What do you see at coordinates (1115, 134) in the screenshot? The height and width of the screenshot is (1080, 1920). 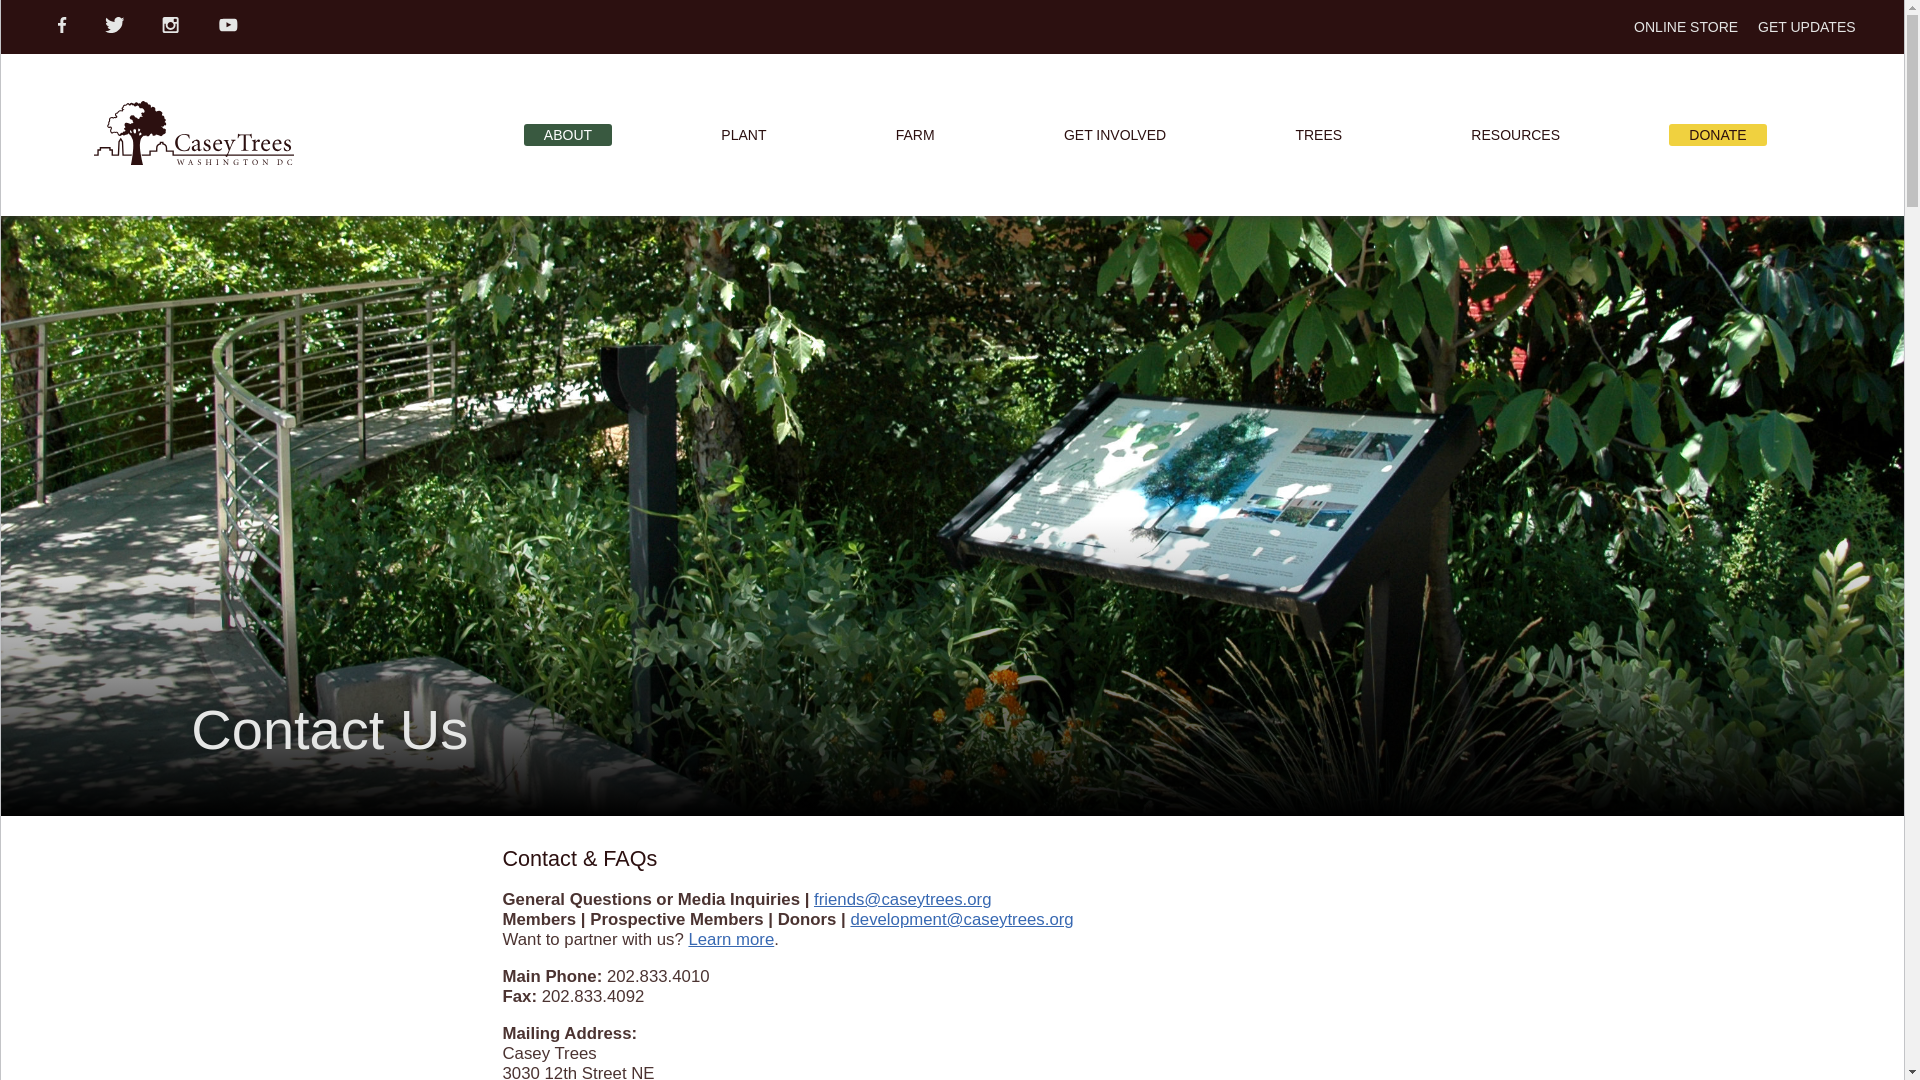 I see `GET INVOLVED` at bounding box center [1115, 134].